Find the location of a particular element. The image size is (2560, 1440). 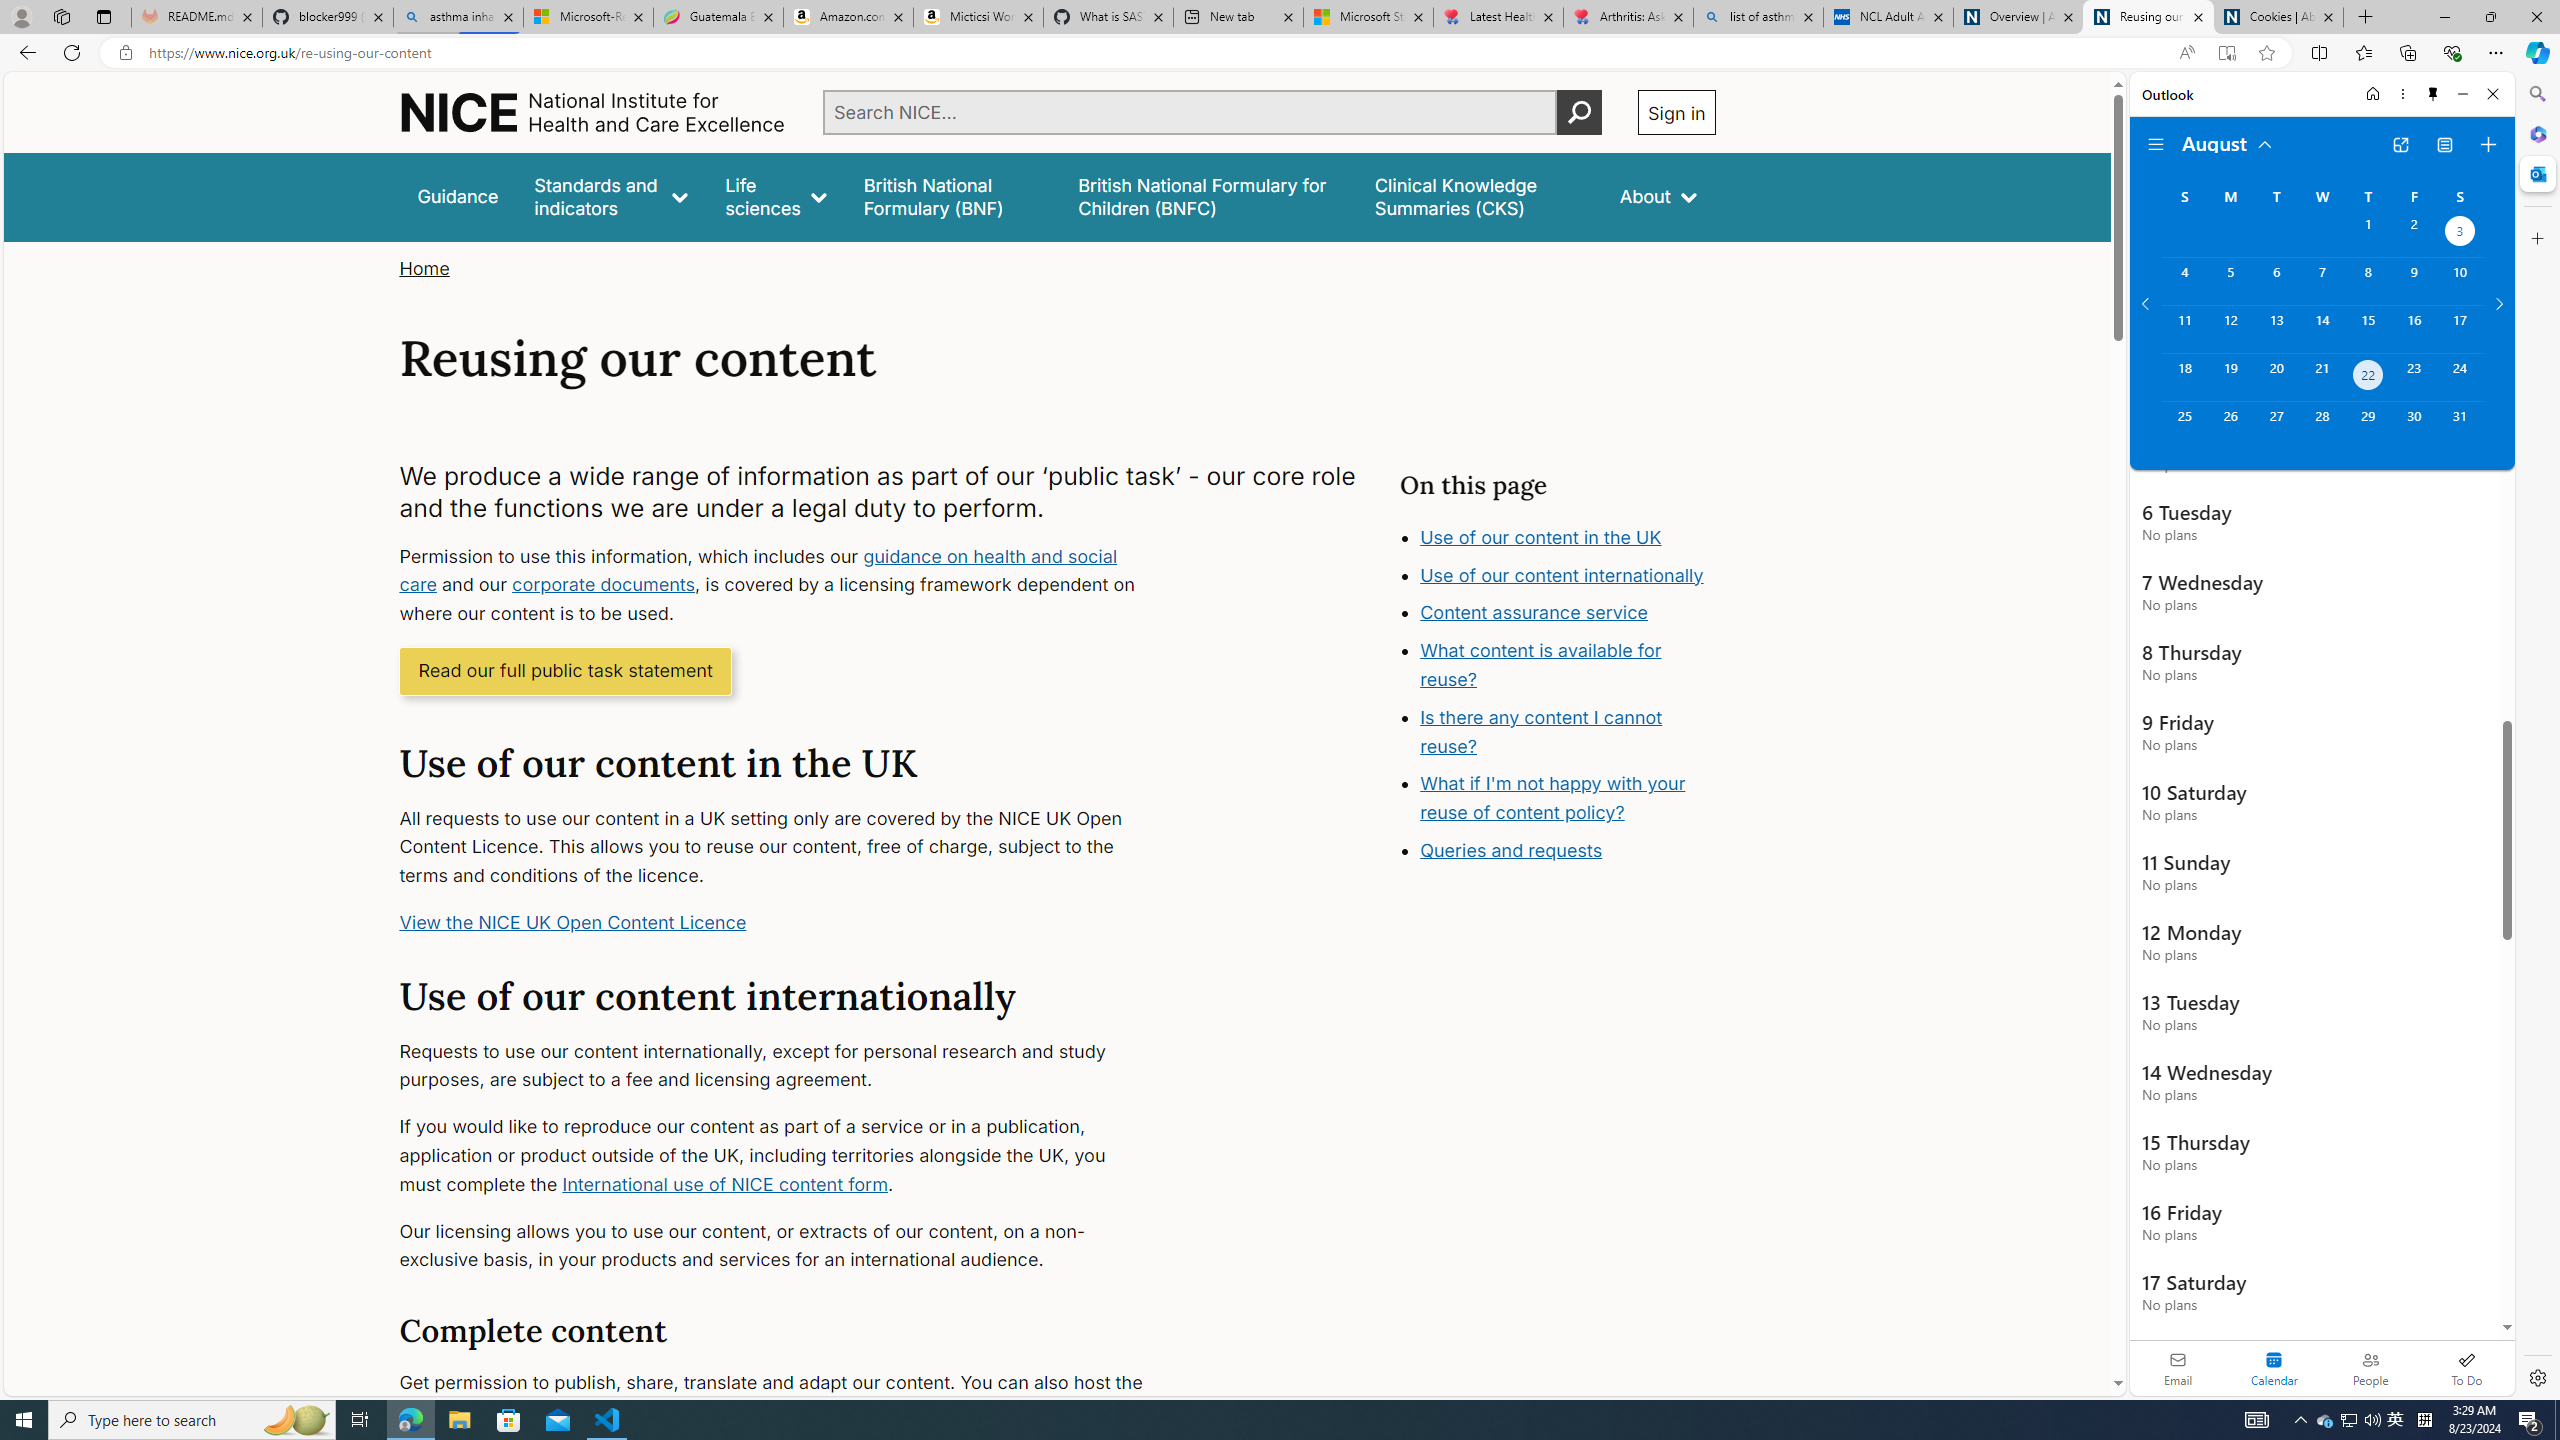

Use of our content internationally is located at coordinates (1576, 620).